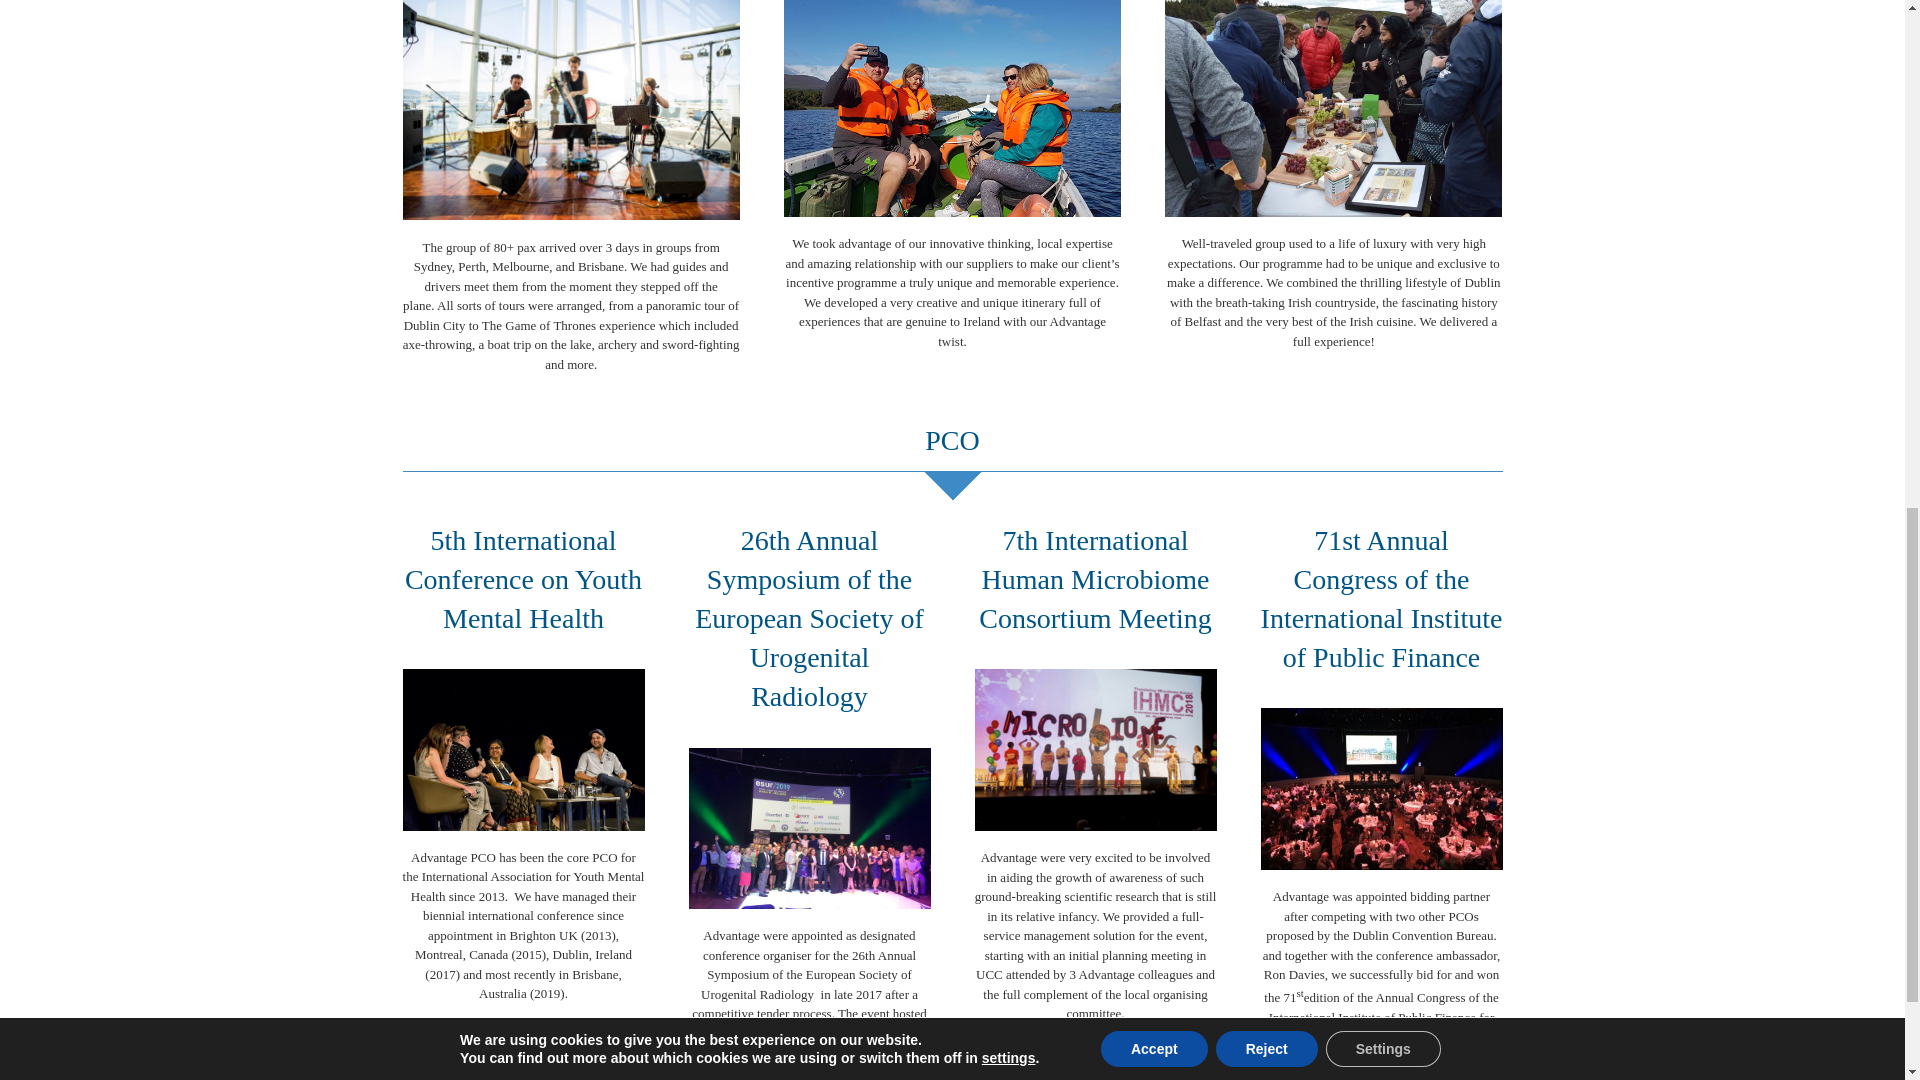 This screenshot has height=1080, width=1920. I want to click on Killarney Incentive, so click(952, 108).